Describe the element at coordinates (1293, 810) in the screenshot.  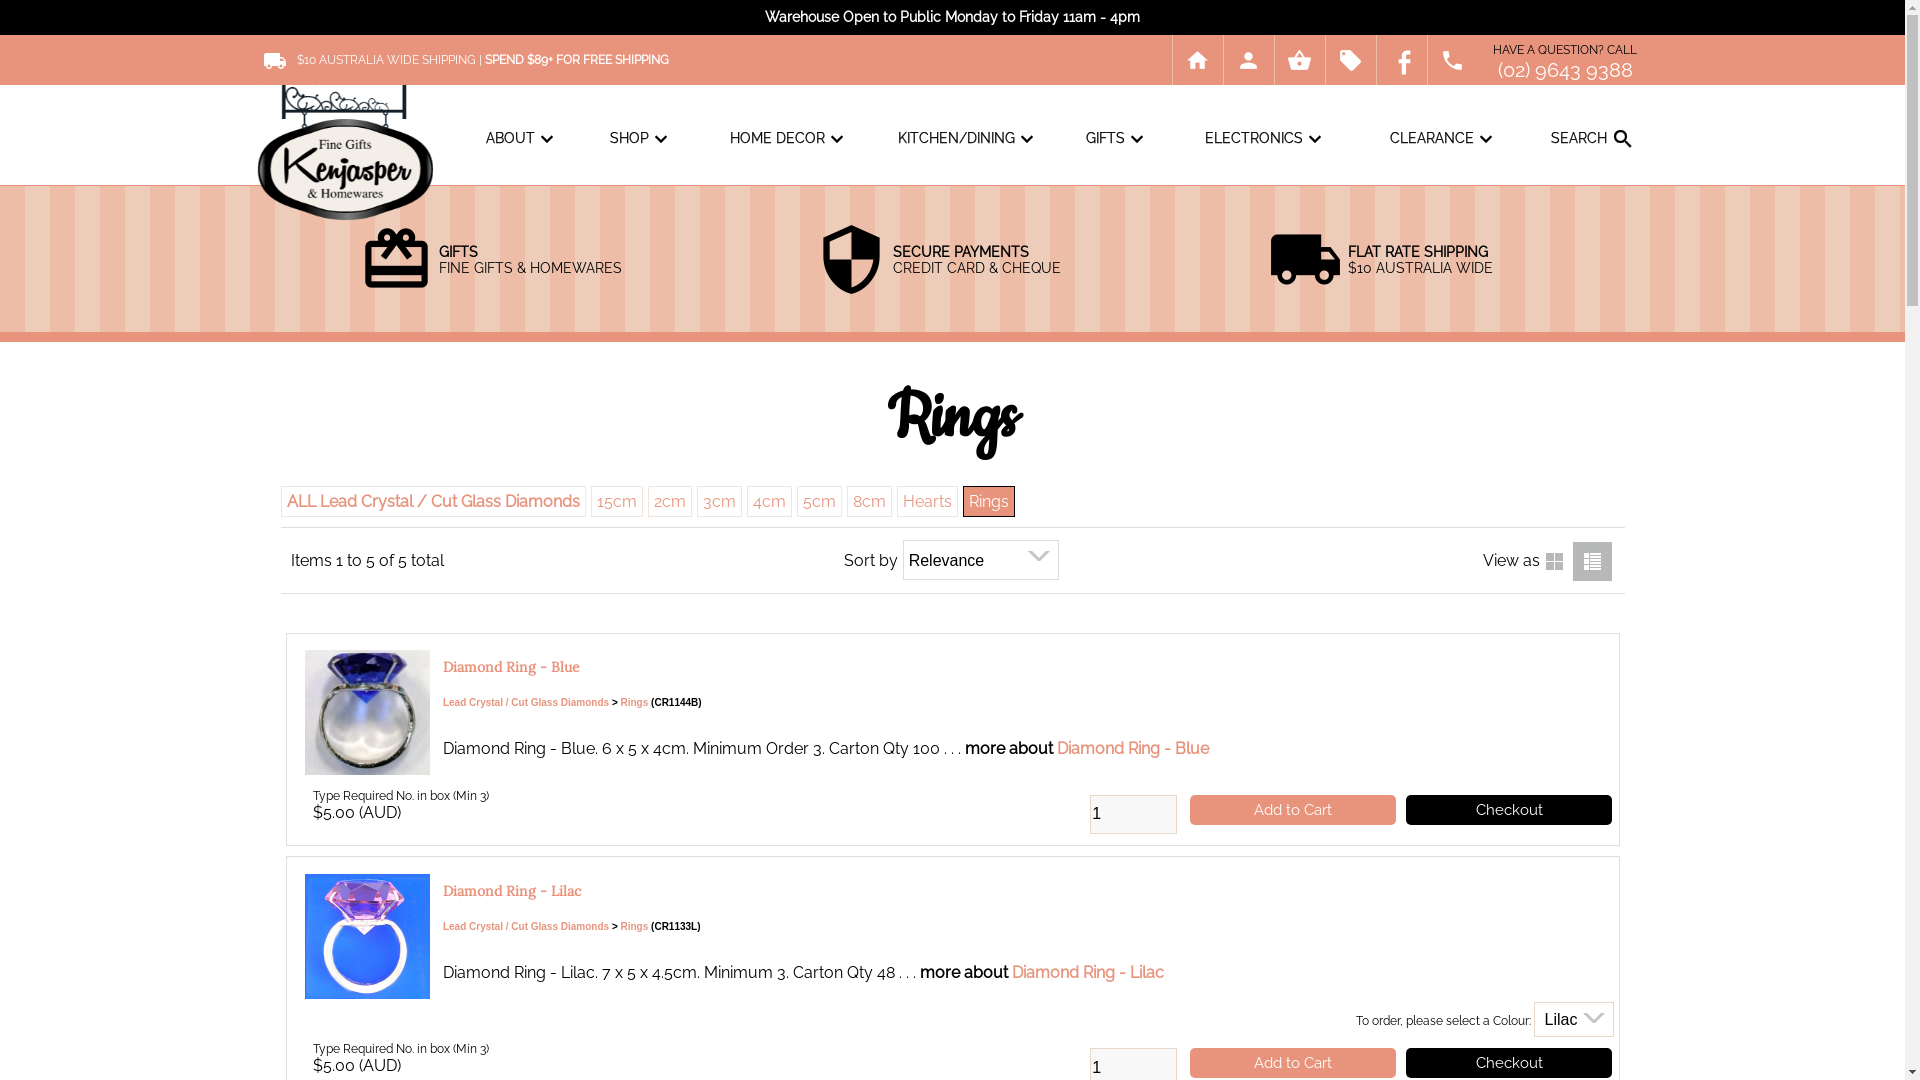
I see `Add to Cart` at that location.